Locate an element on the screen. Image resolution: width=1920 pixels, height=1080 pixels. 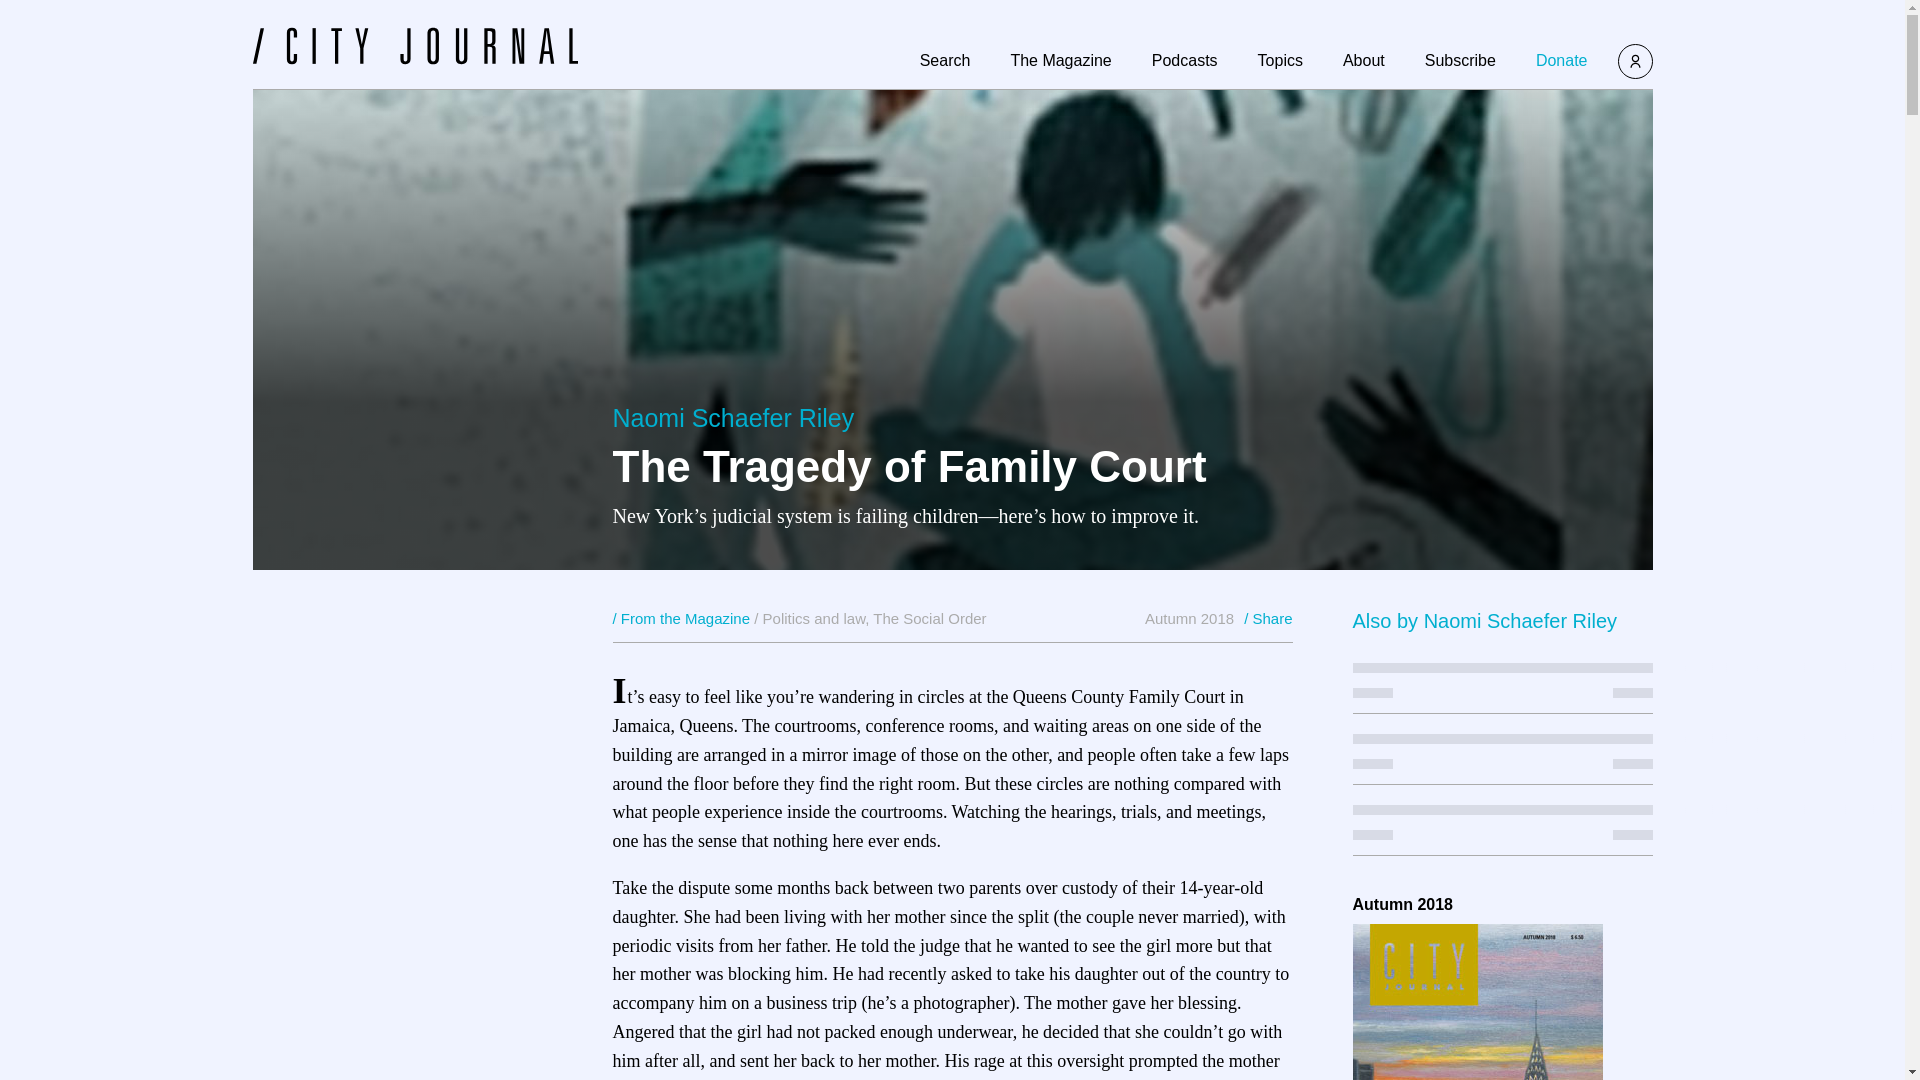
Donate is located at coordinates (1562, 60).